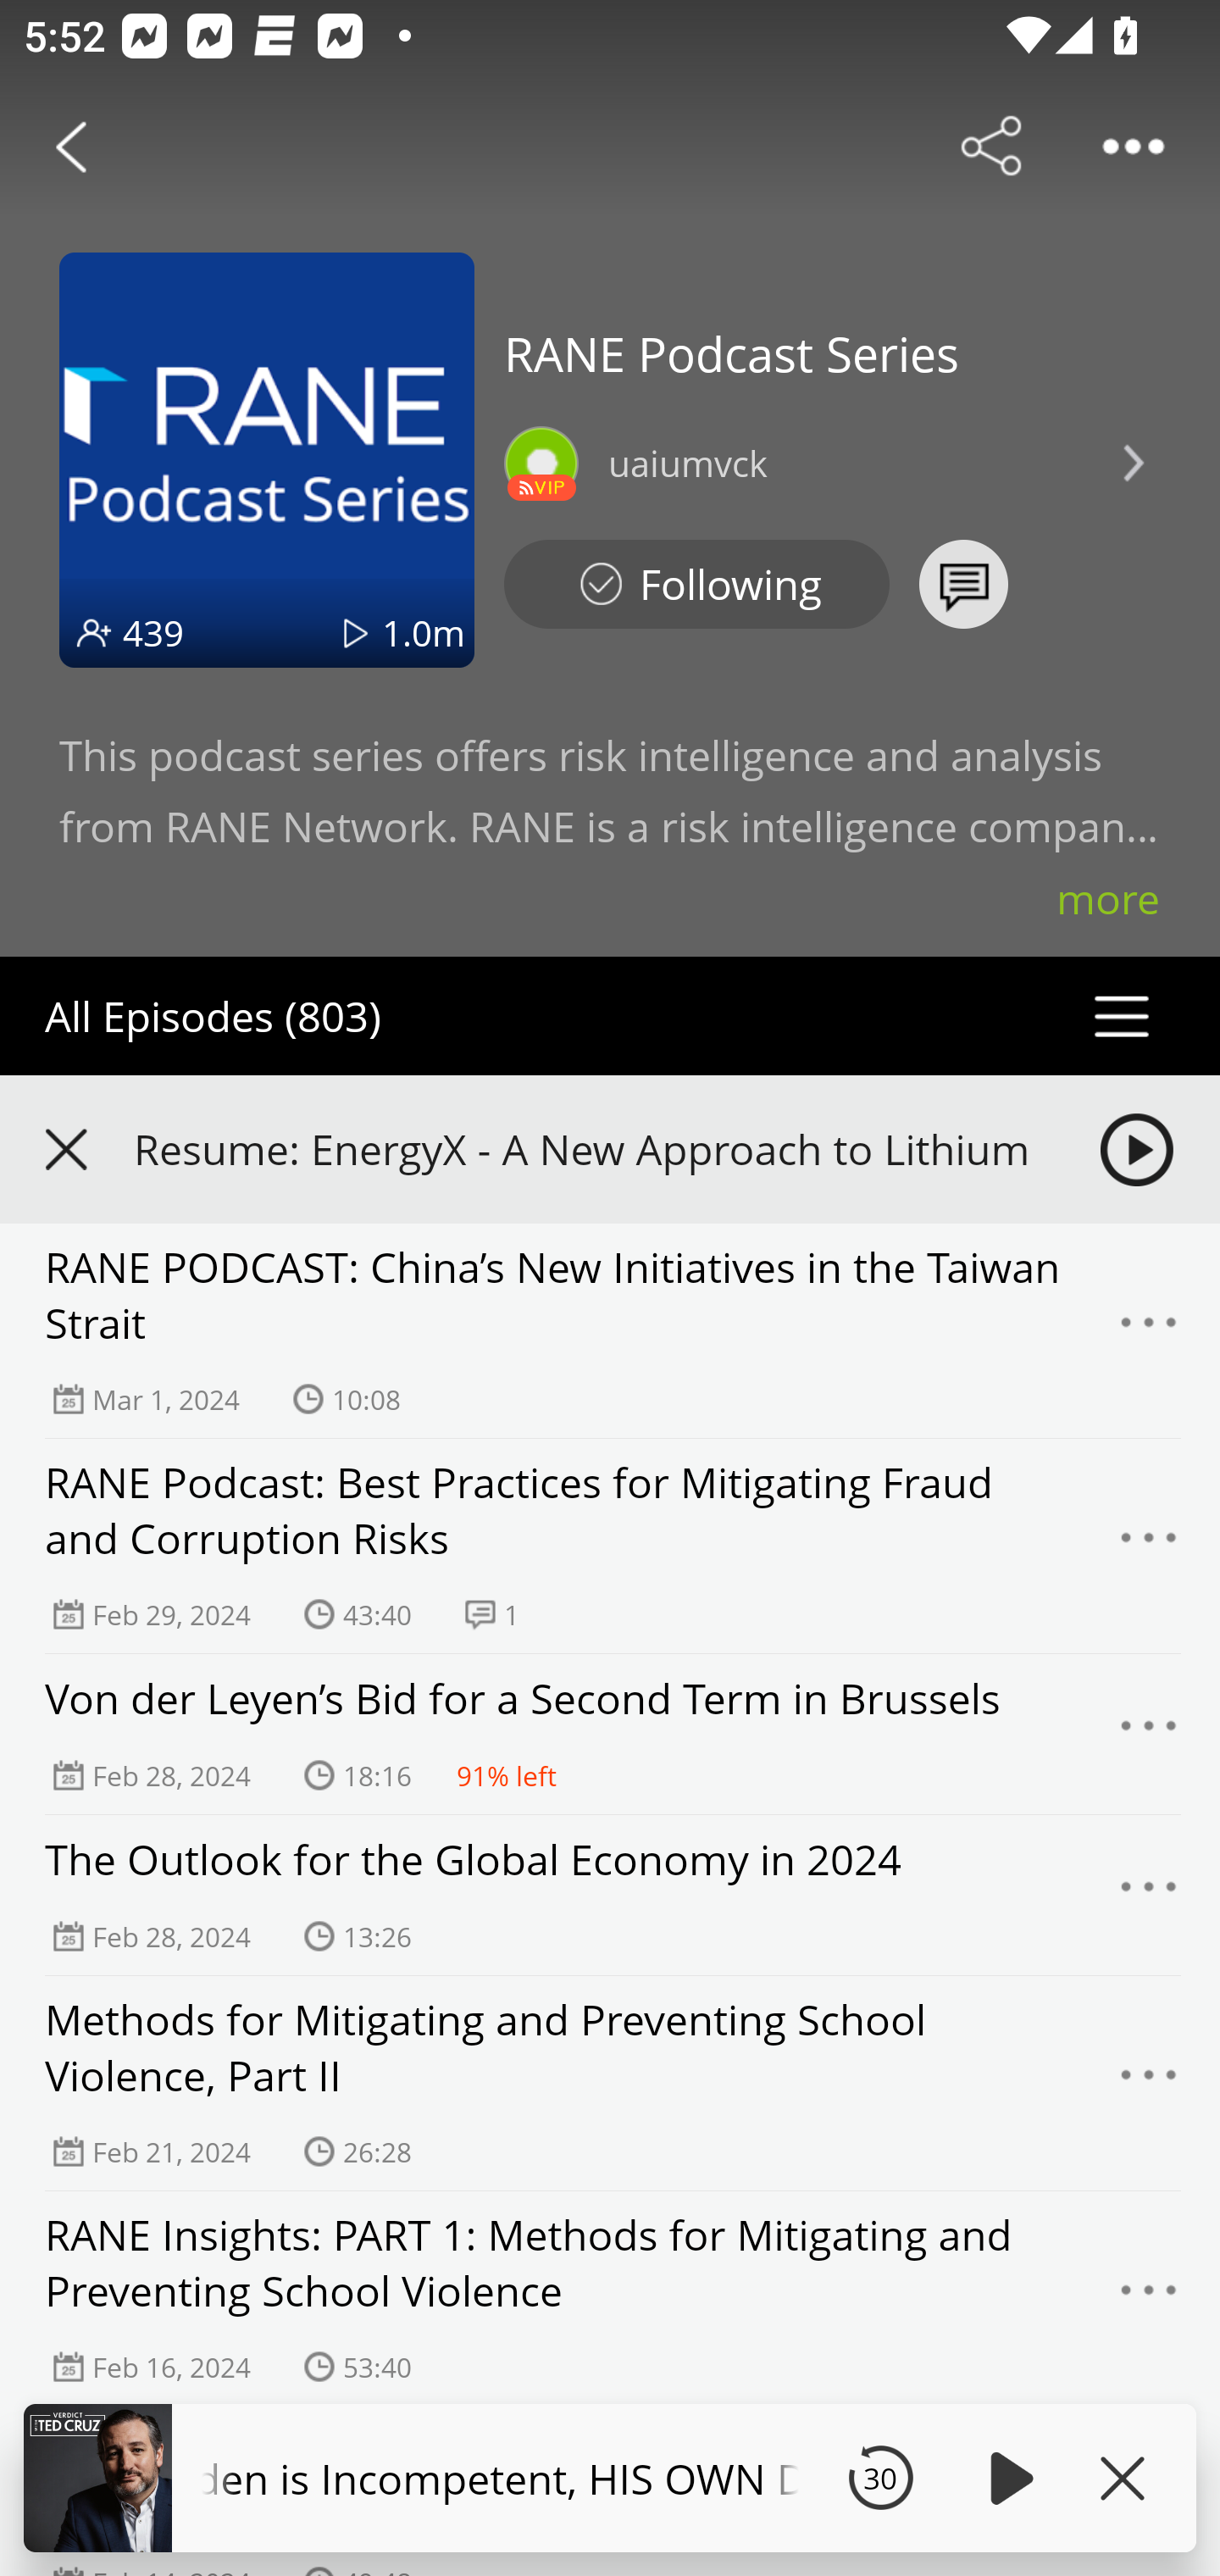 The image size is (1220, 2576). I want to click on Back, so click(71, 146).